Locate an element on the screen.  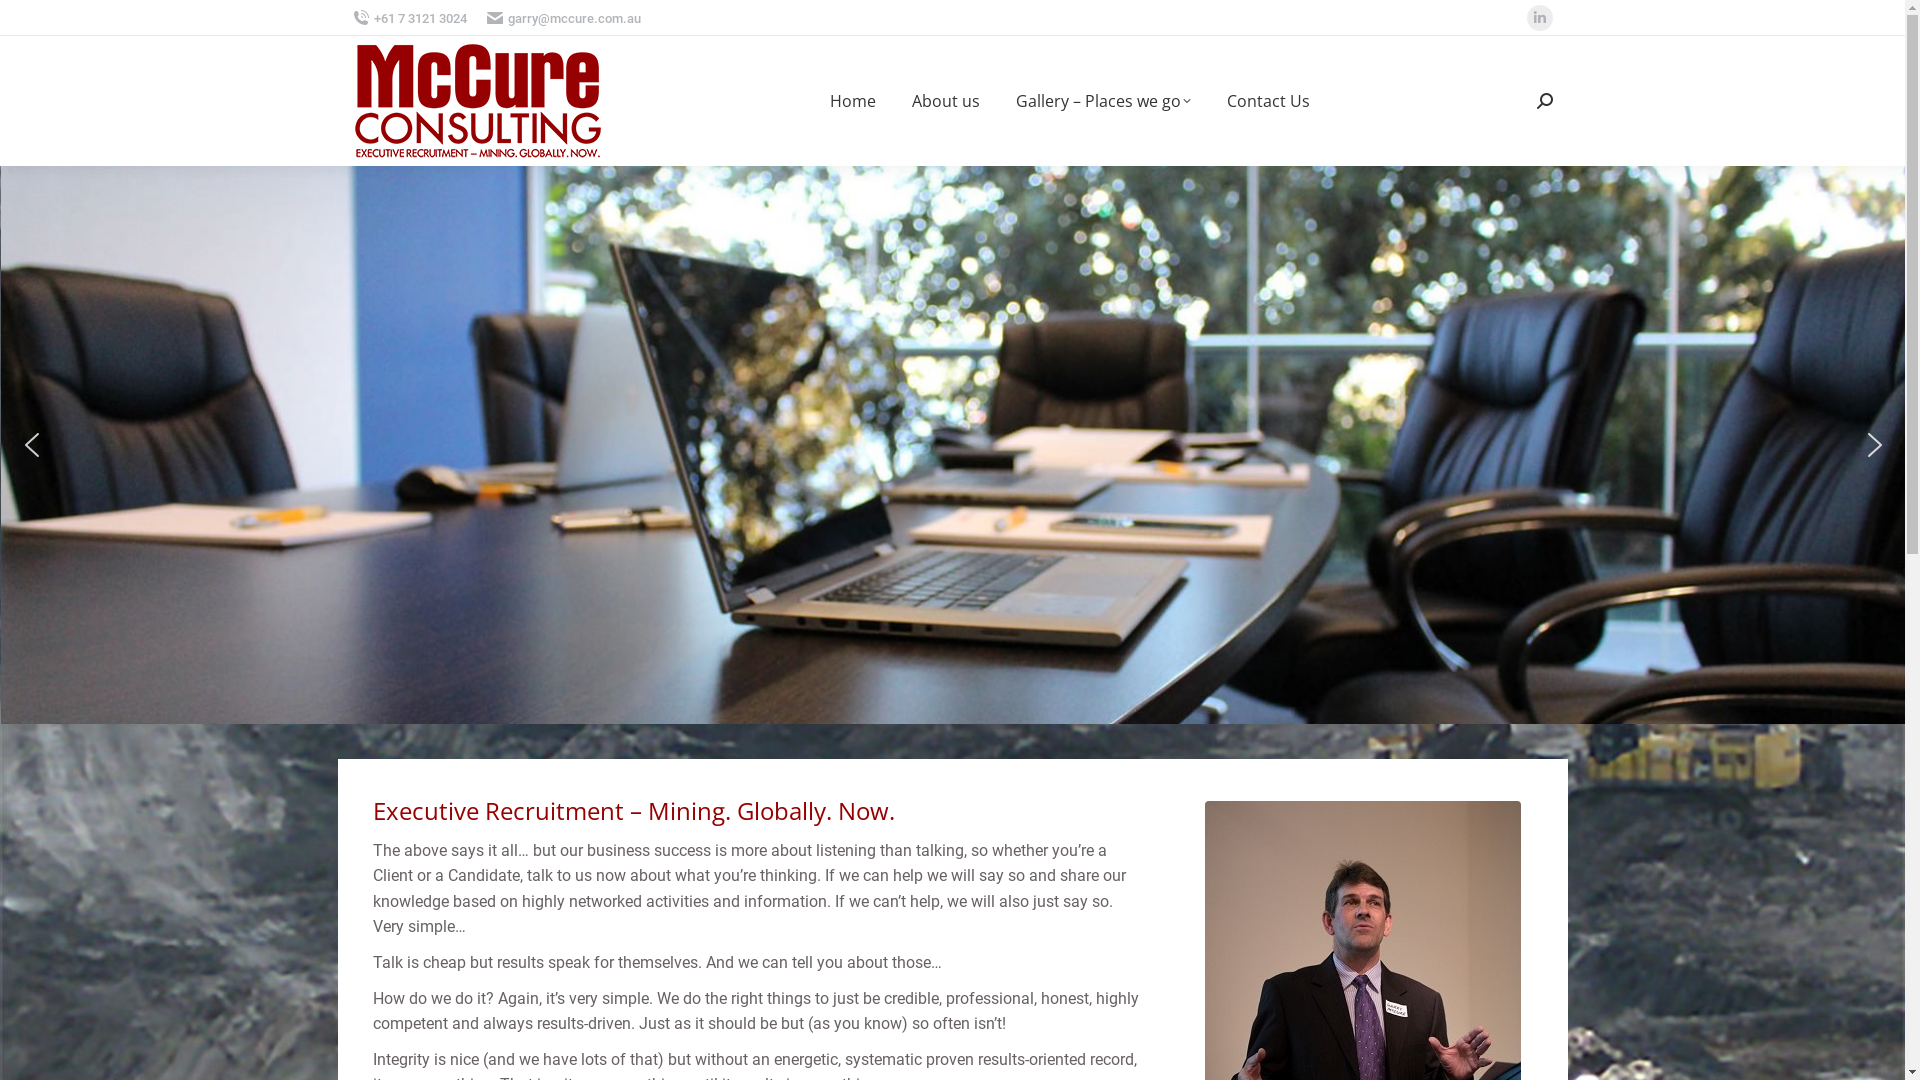
Go! is located at coordinates (31, 22).